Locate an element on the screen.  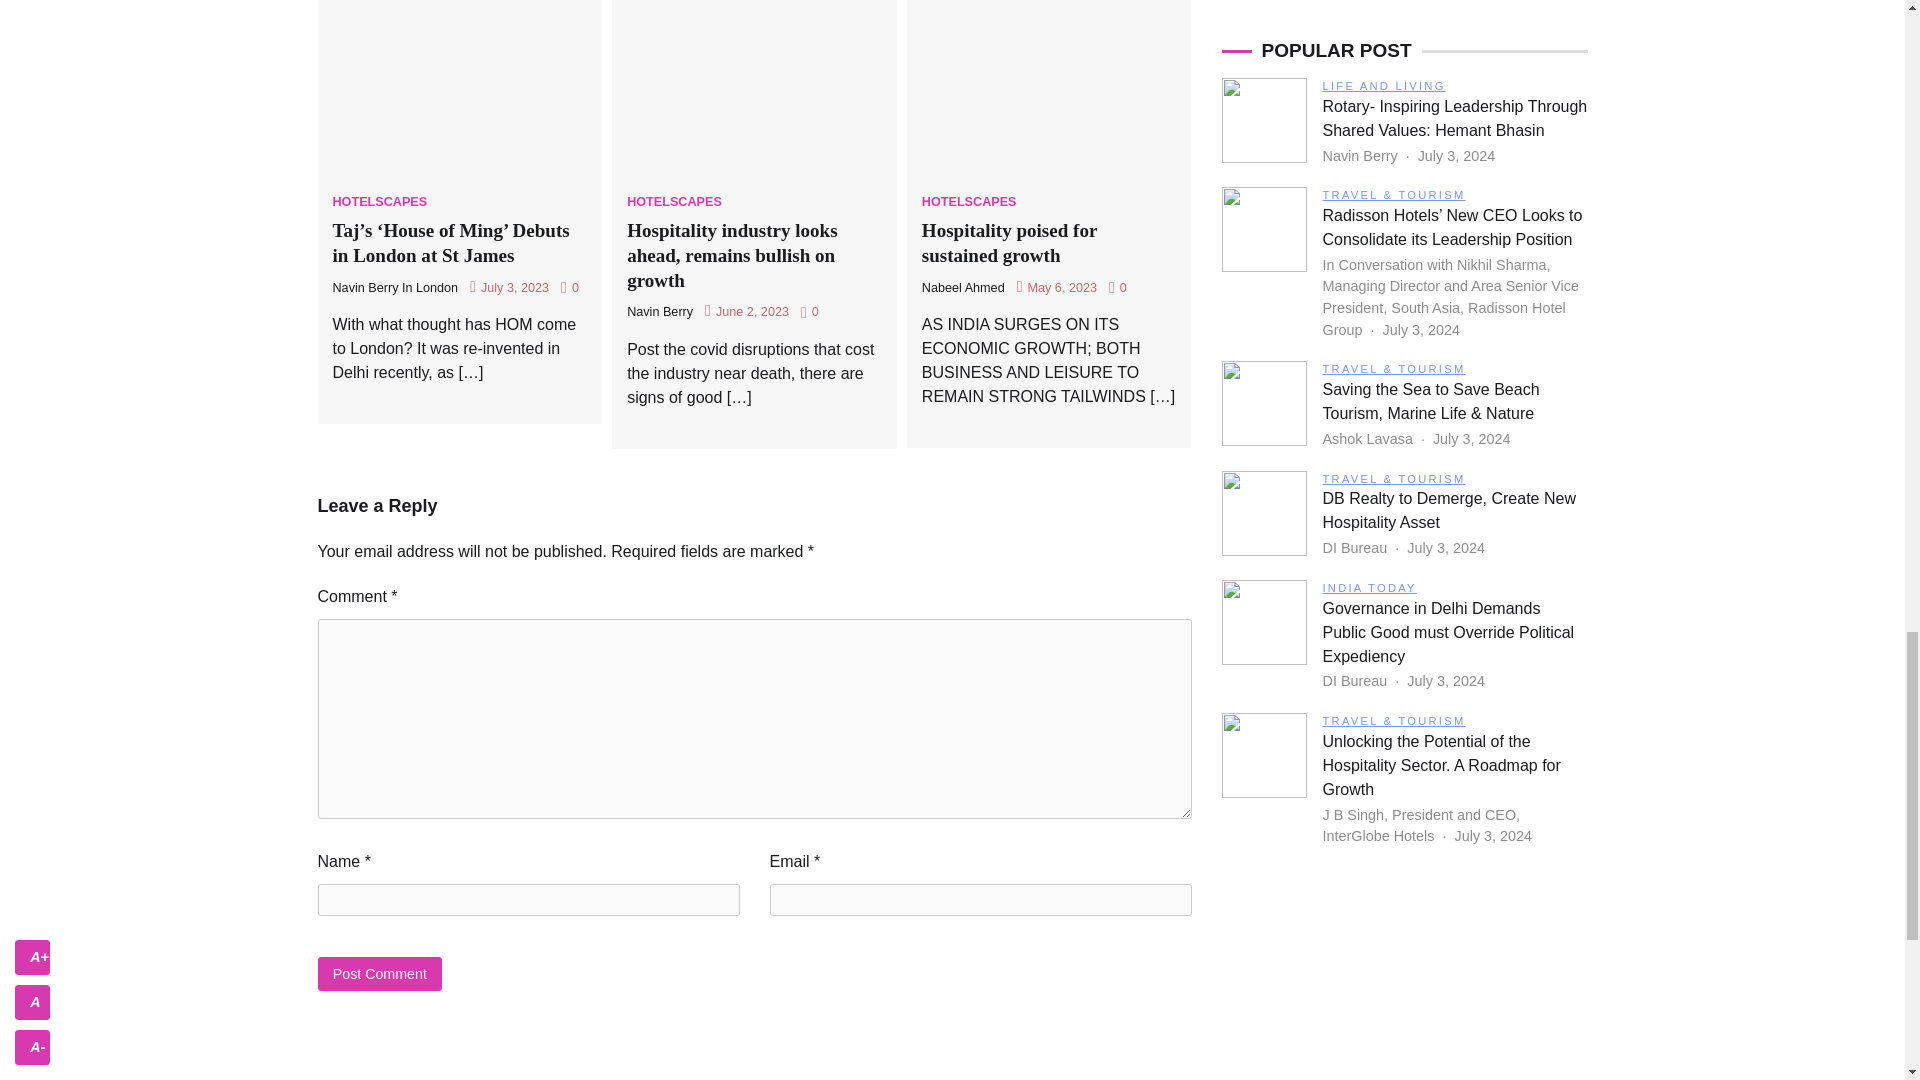
Nabeel Ahmed is located at coordinates (962, 287).